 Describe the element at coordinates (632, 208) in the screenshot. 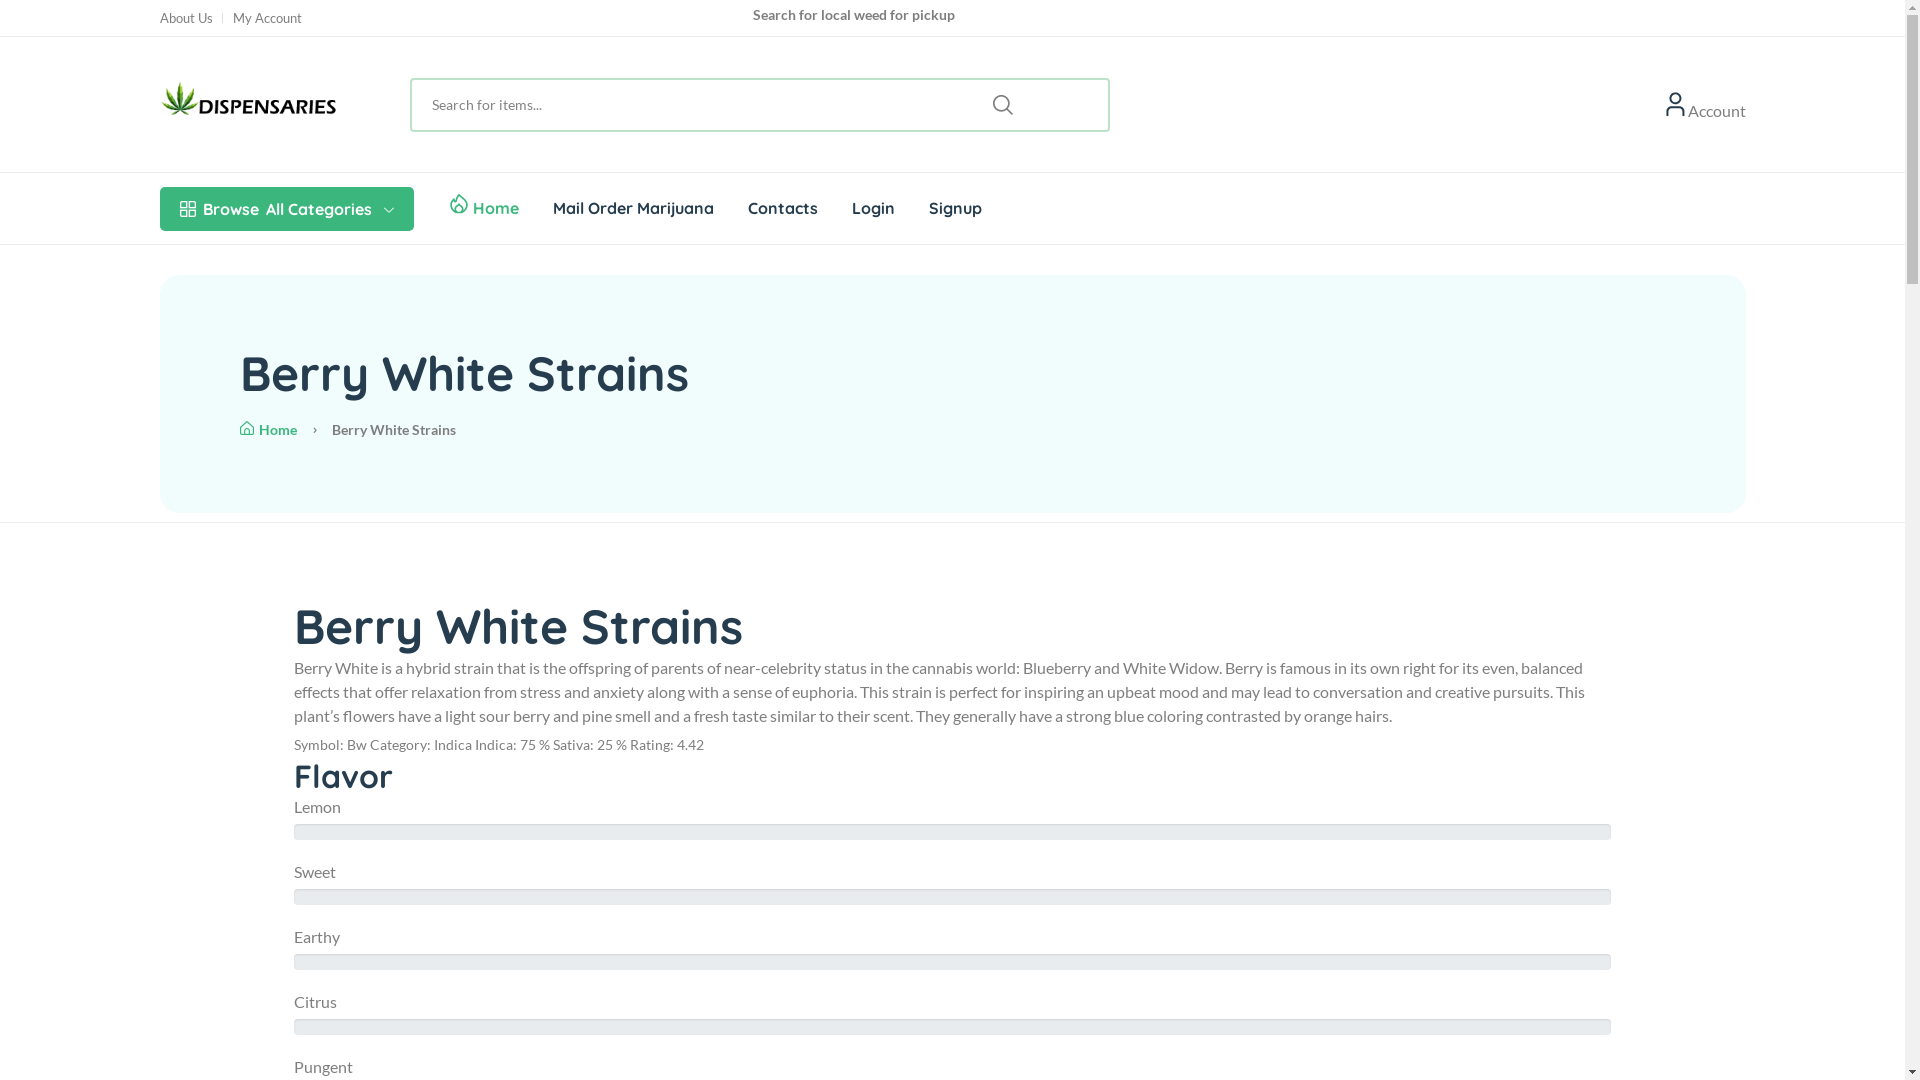

I see `Mail Order Marijuana` at that location.